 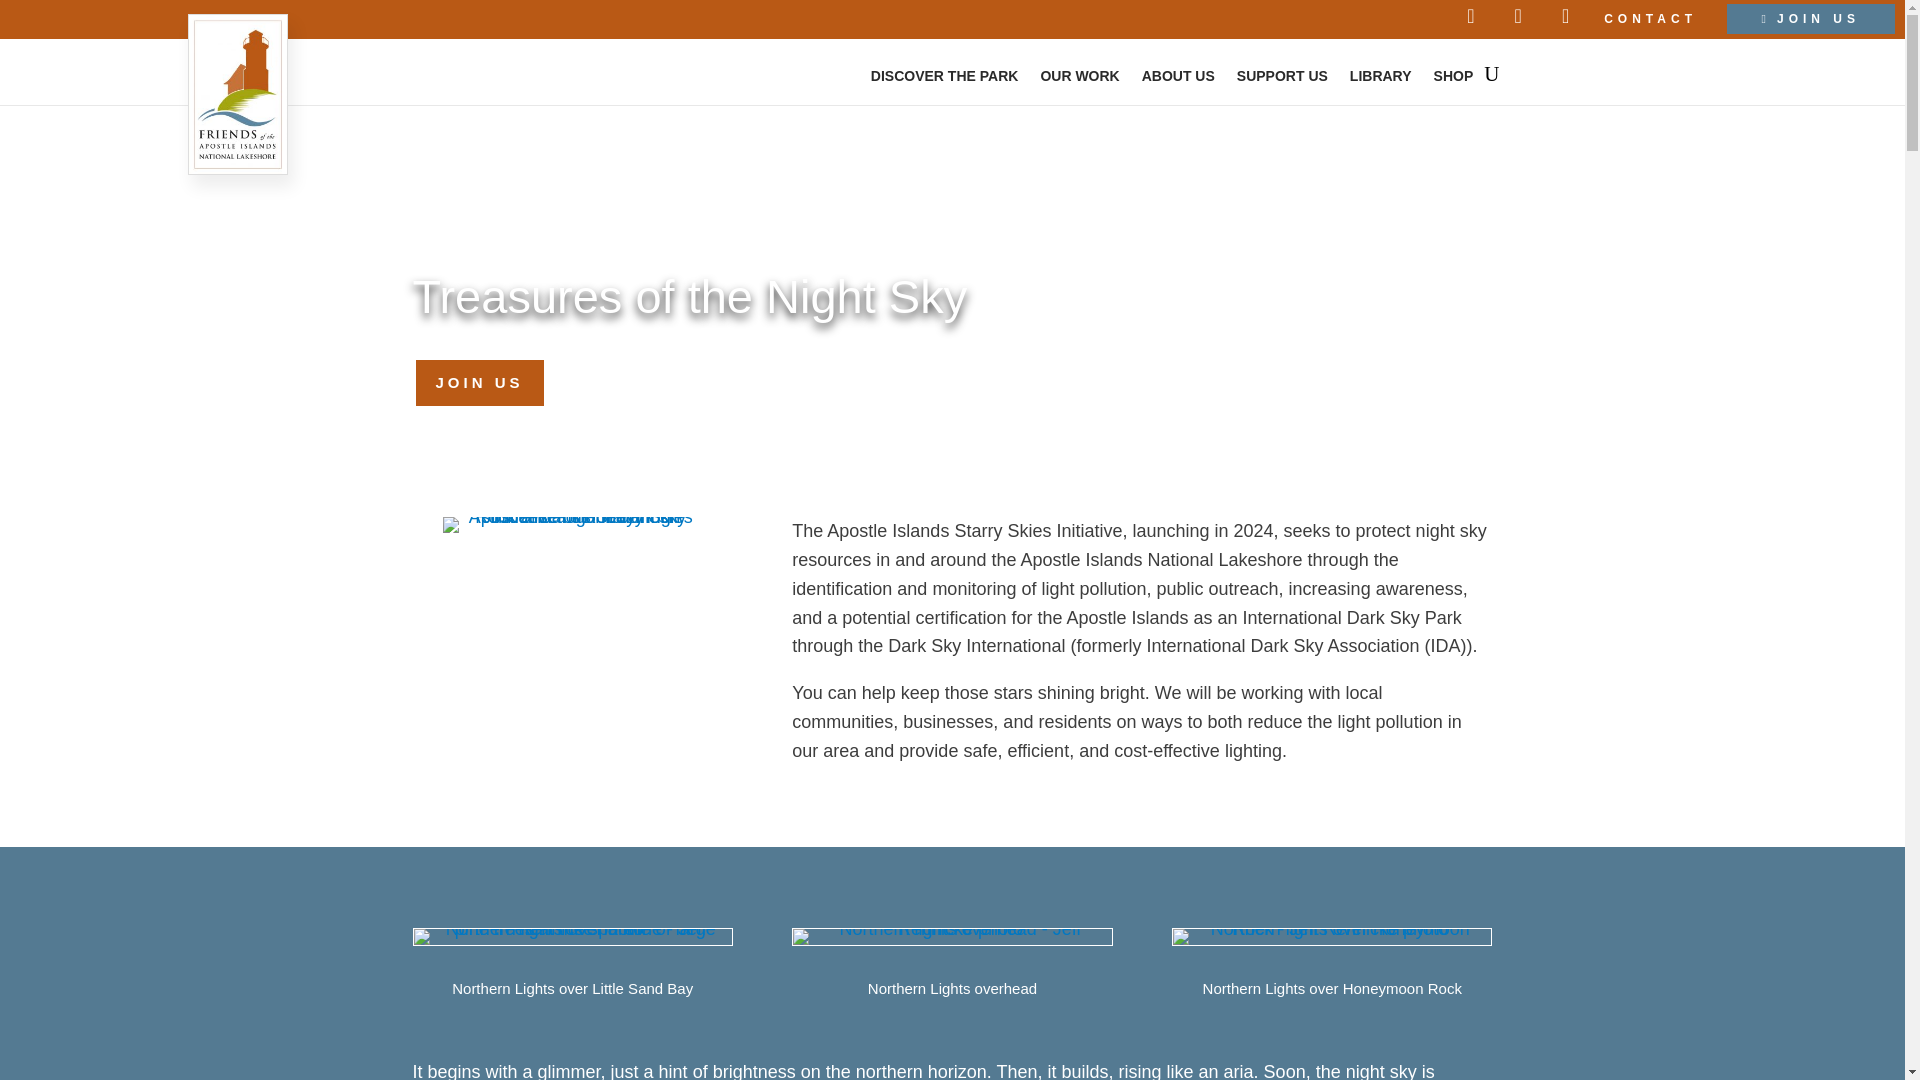 What do you see at coordinates (237, 94) in the screenshot?
I see `Click for the site Home page` at bounding box center [237, 94].